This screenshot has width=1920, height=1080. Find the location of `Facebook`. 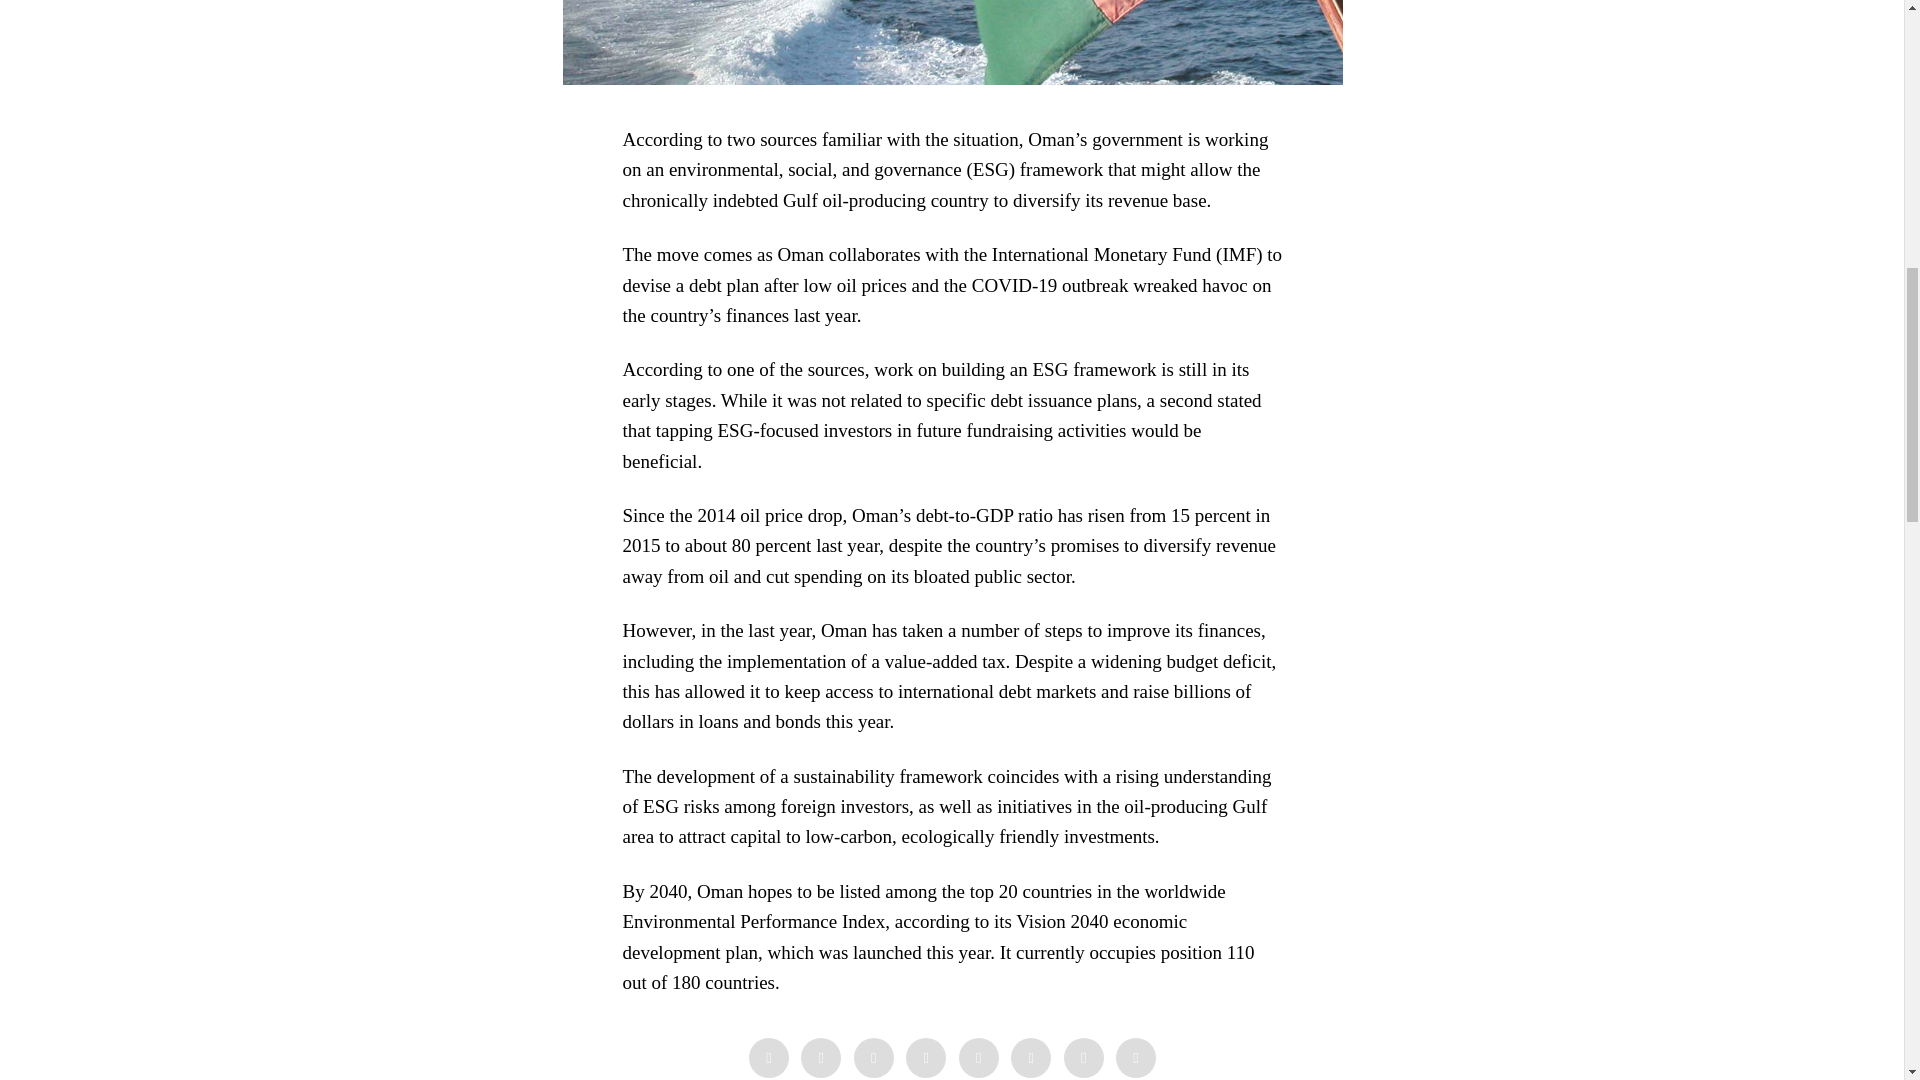

Facebook is located at coordinates (768, 1057).